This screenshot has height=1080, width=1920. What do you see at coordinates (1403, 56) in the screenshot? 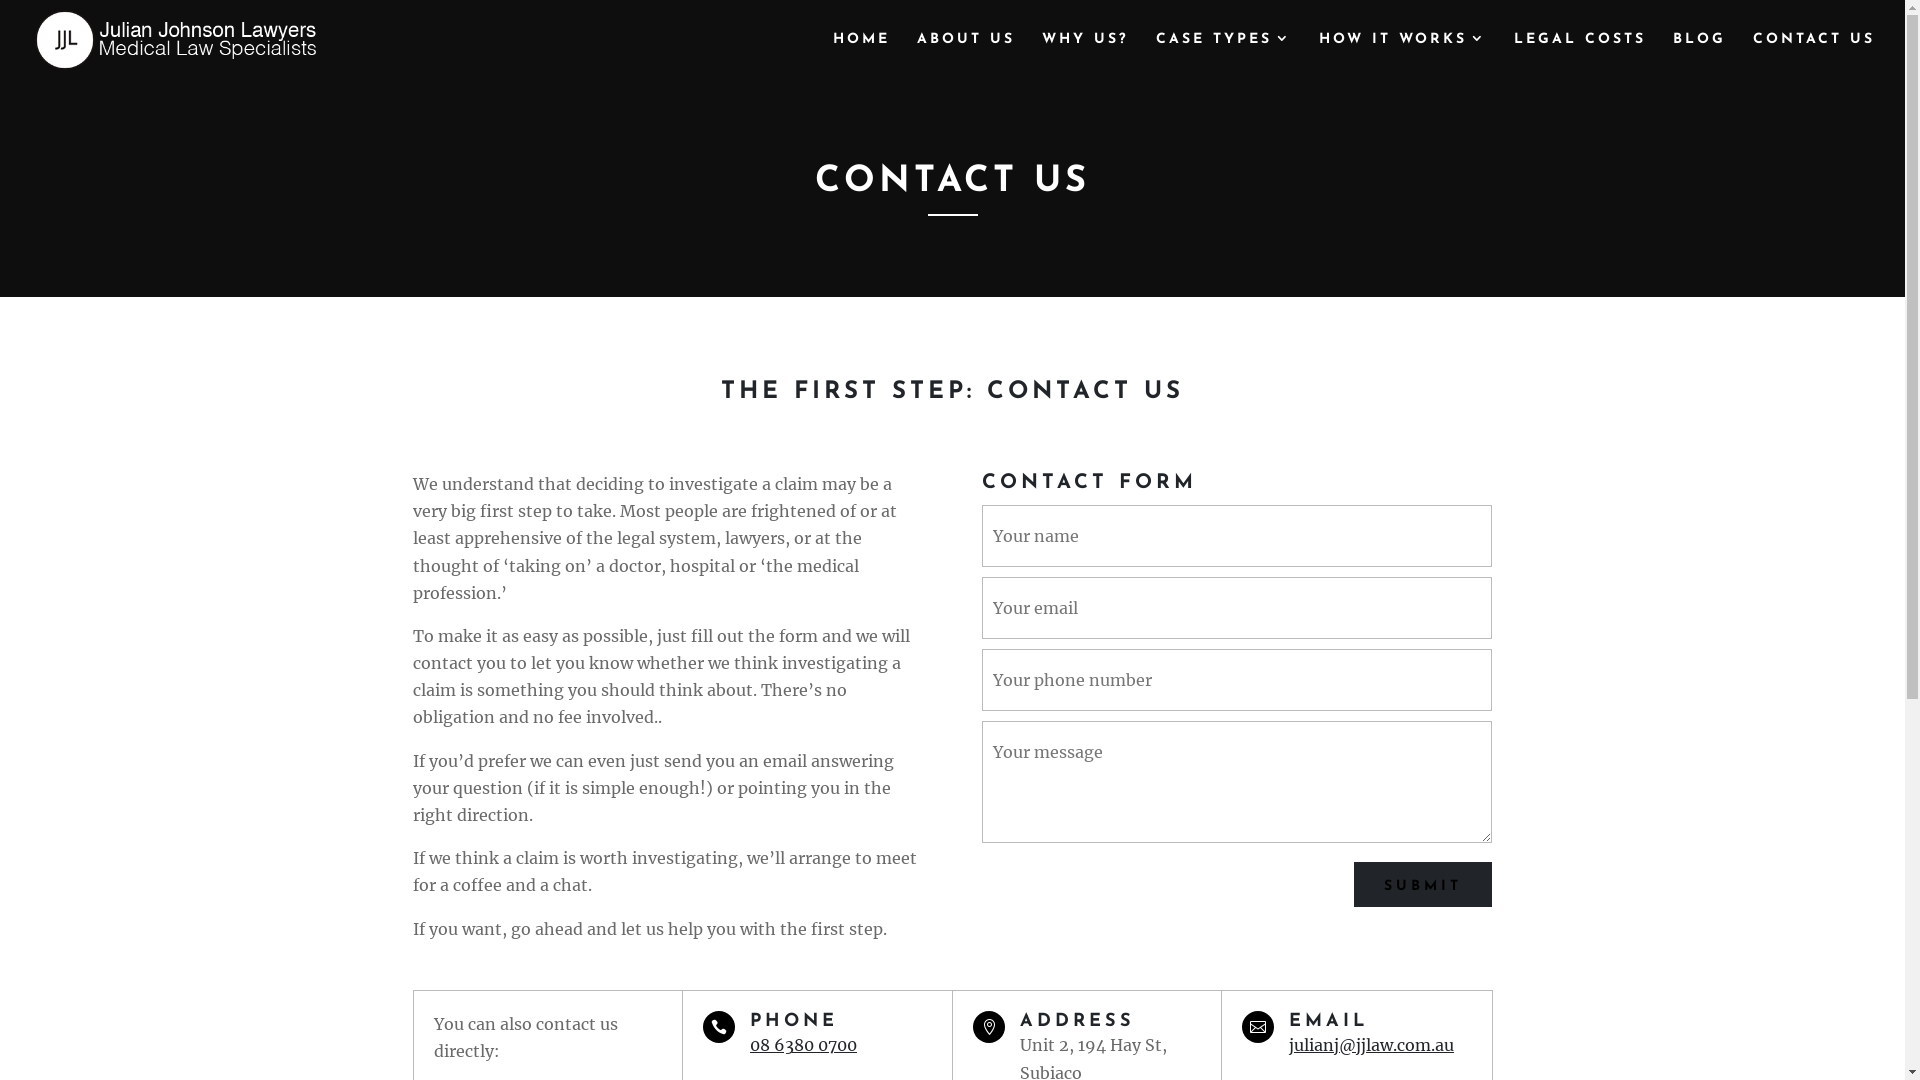
I see `HOW IT WORKS` at bounding box center [1403, 56].